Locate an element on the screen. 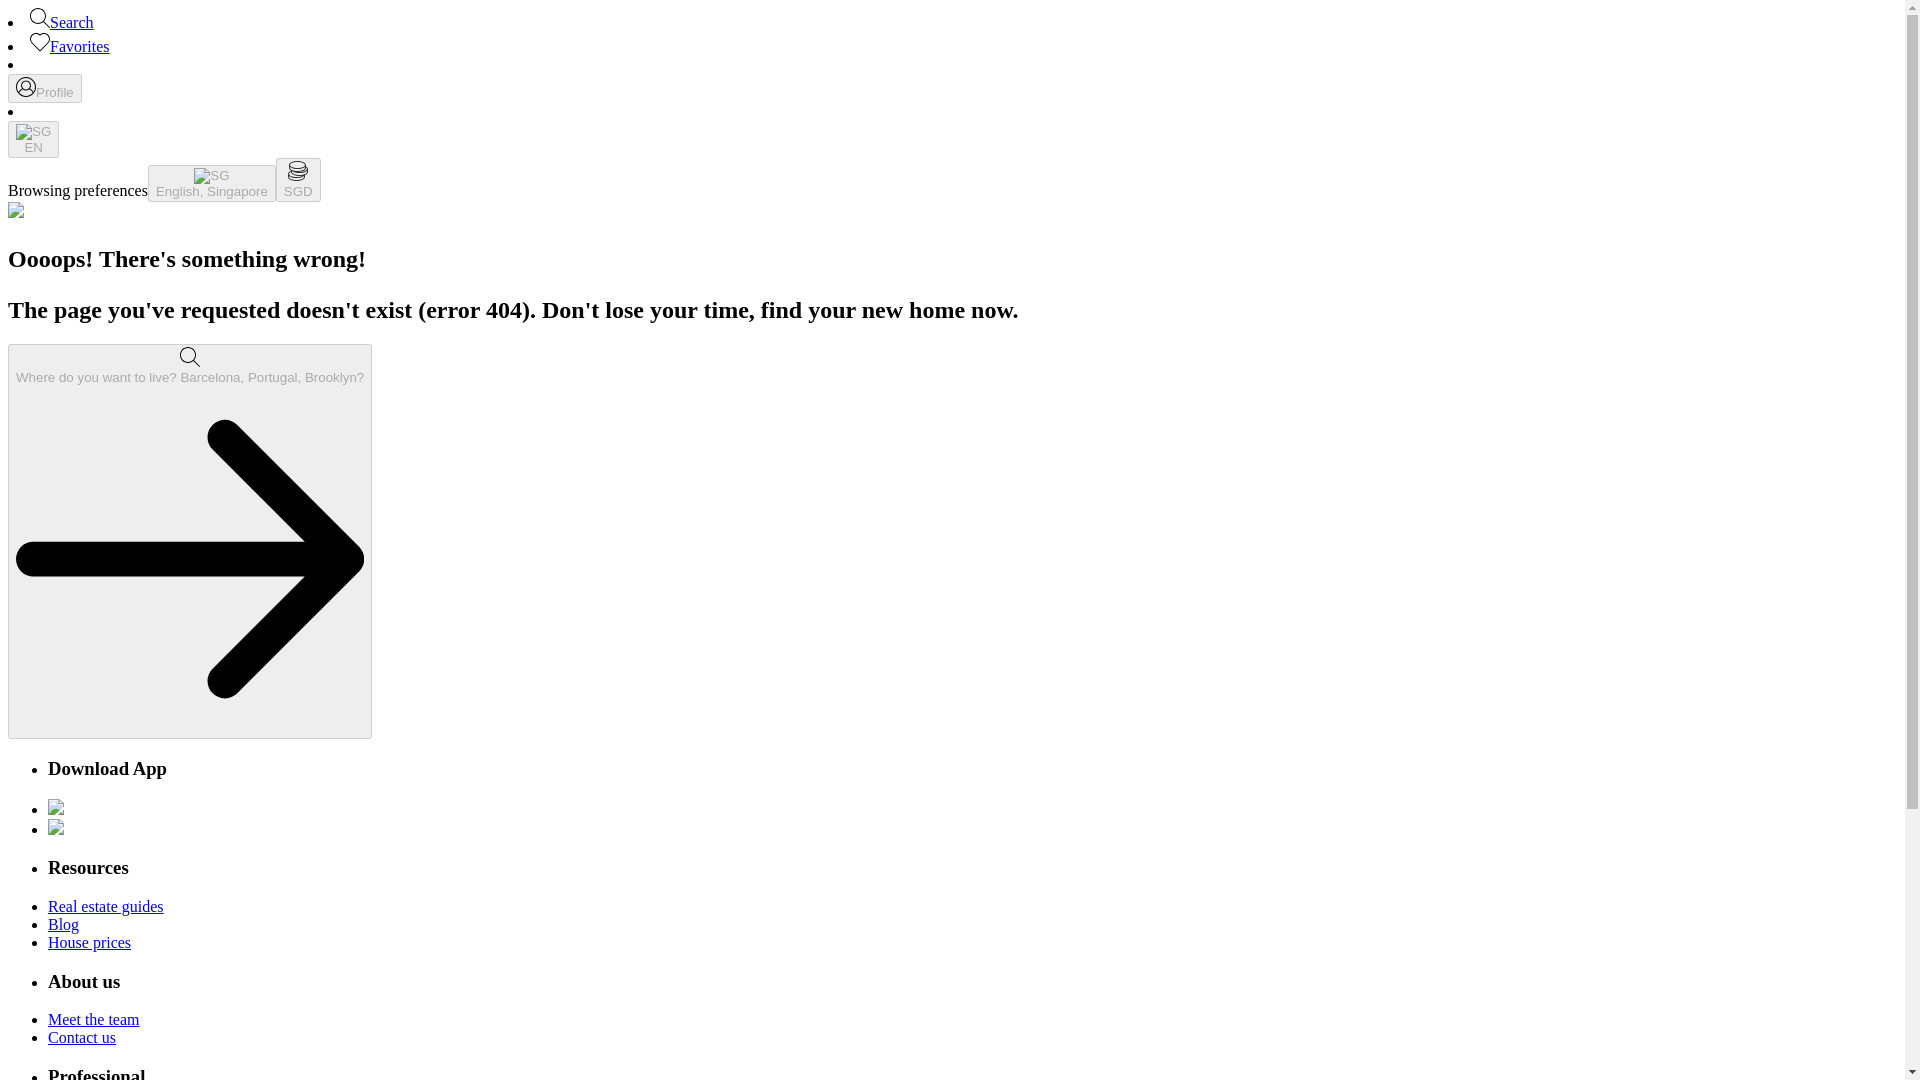 The height and width of the screenshot is (1080, 1920). House prices is located at coordinates (89, 942).